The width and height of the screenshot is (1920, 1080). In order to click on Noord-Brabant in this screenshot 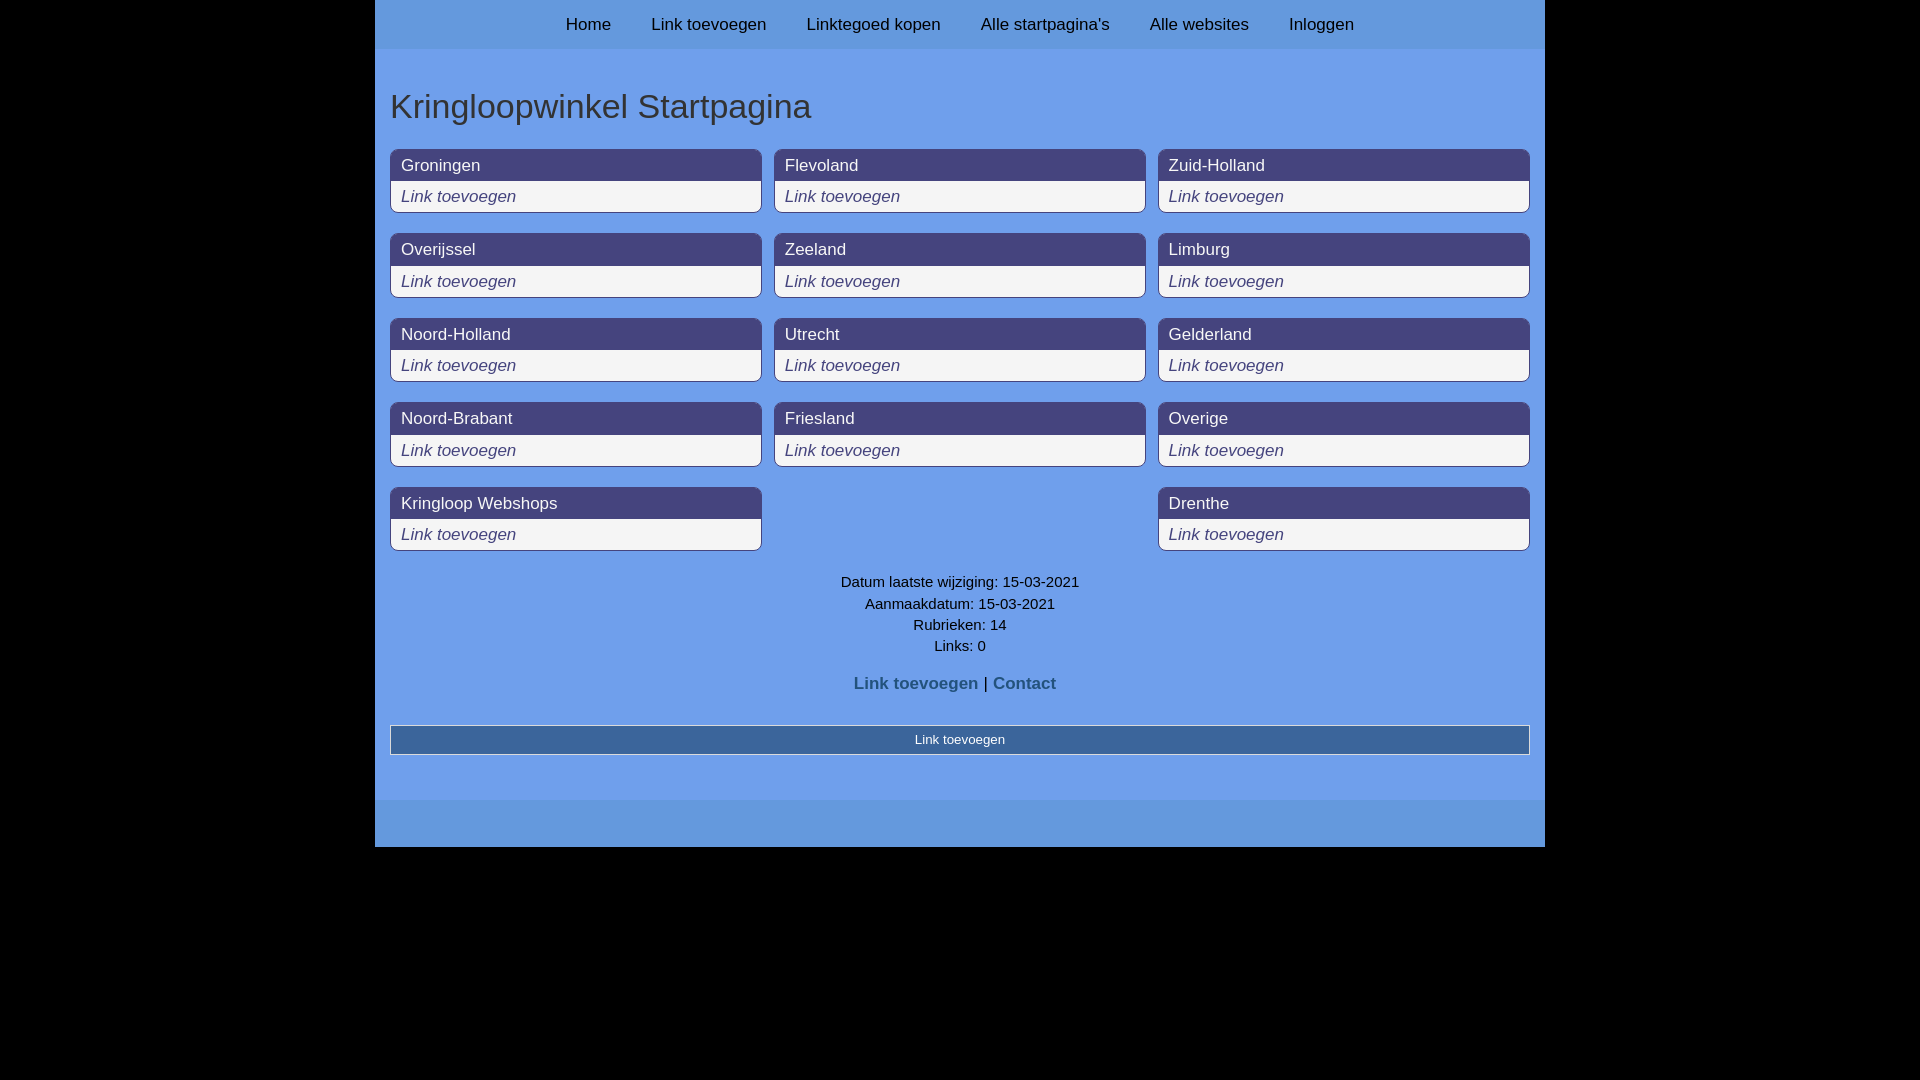, I will do `click(457, 418)`.